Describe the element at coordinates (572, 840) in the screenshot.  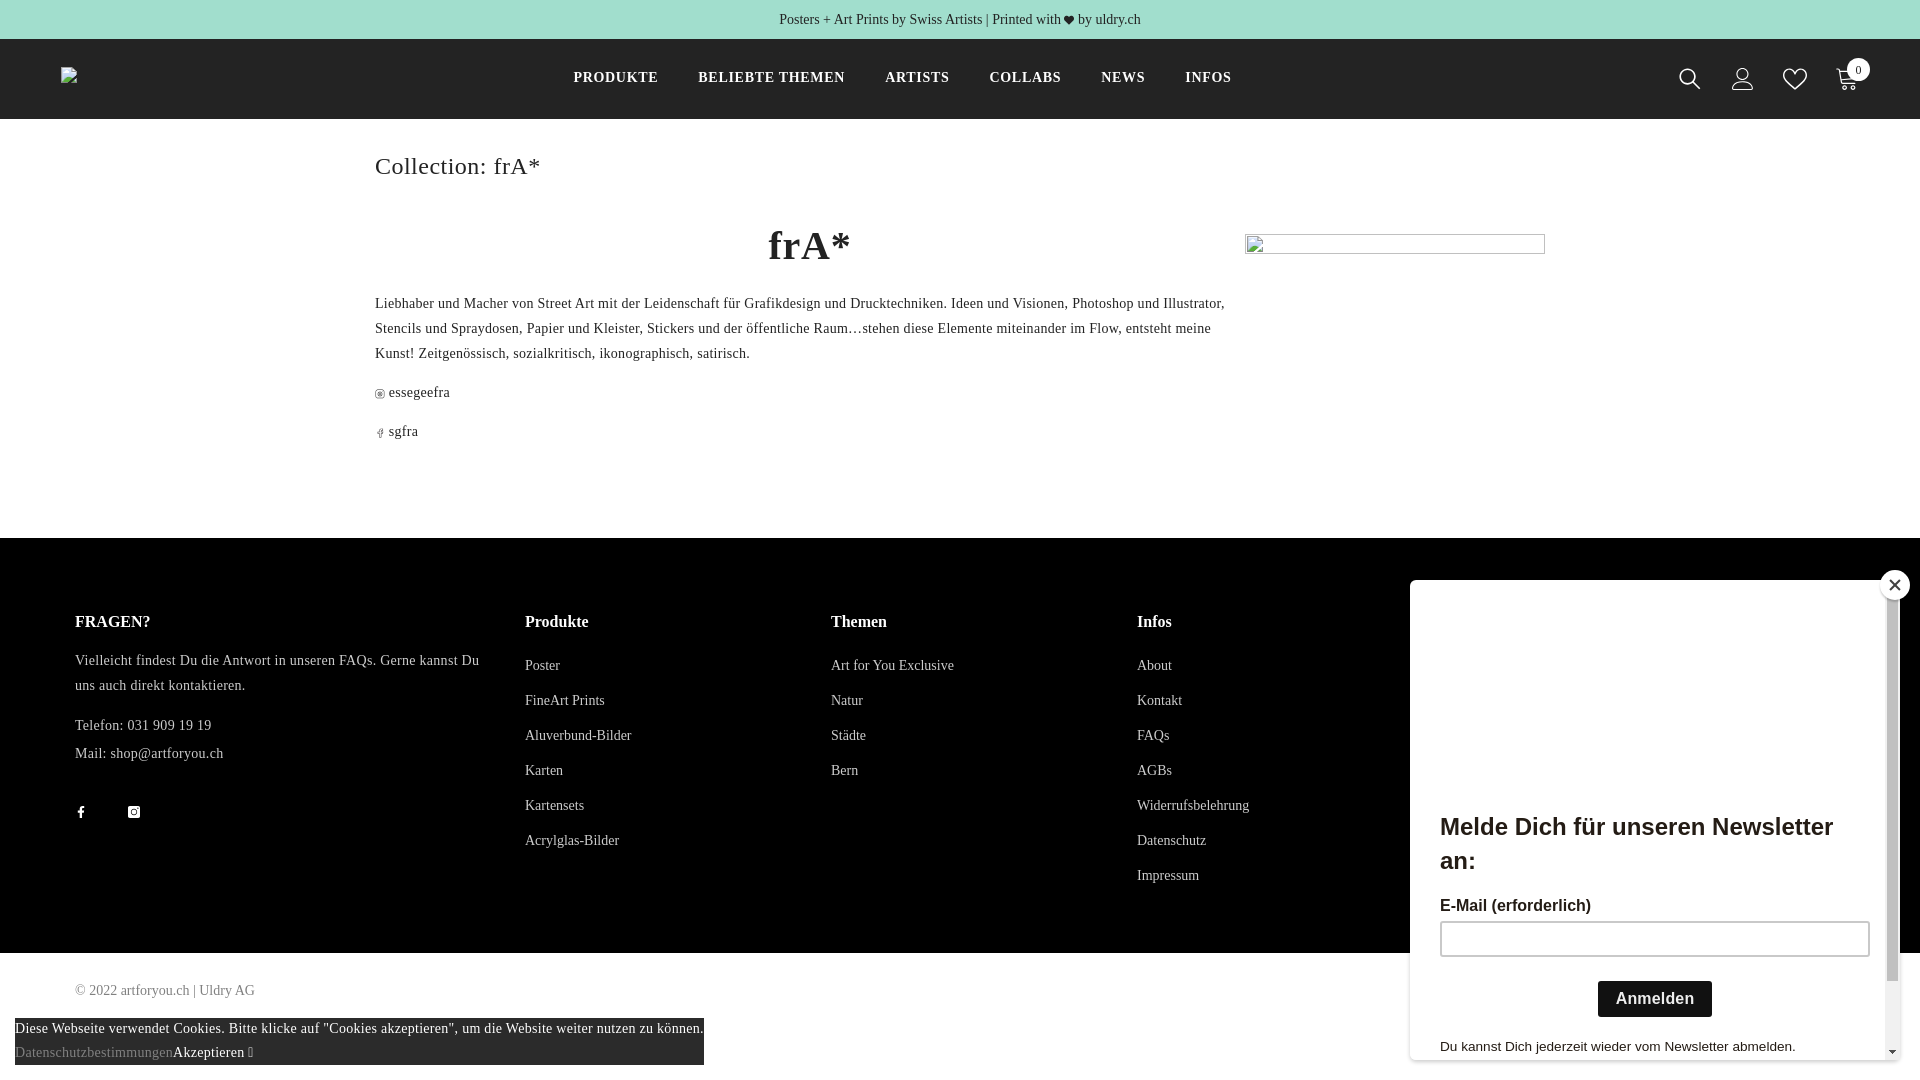
I see `Acrylglas-Bilder` at that location.